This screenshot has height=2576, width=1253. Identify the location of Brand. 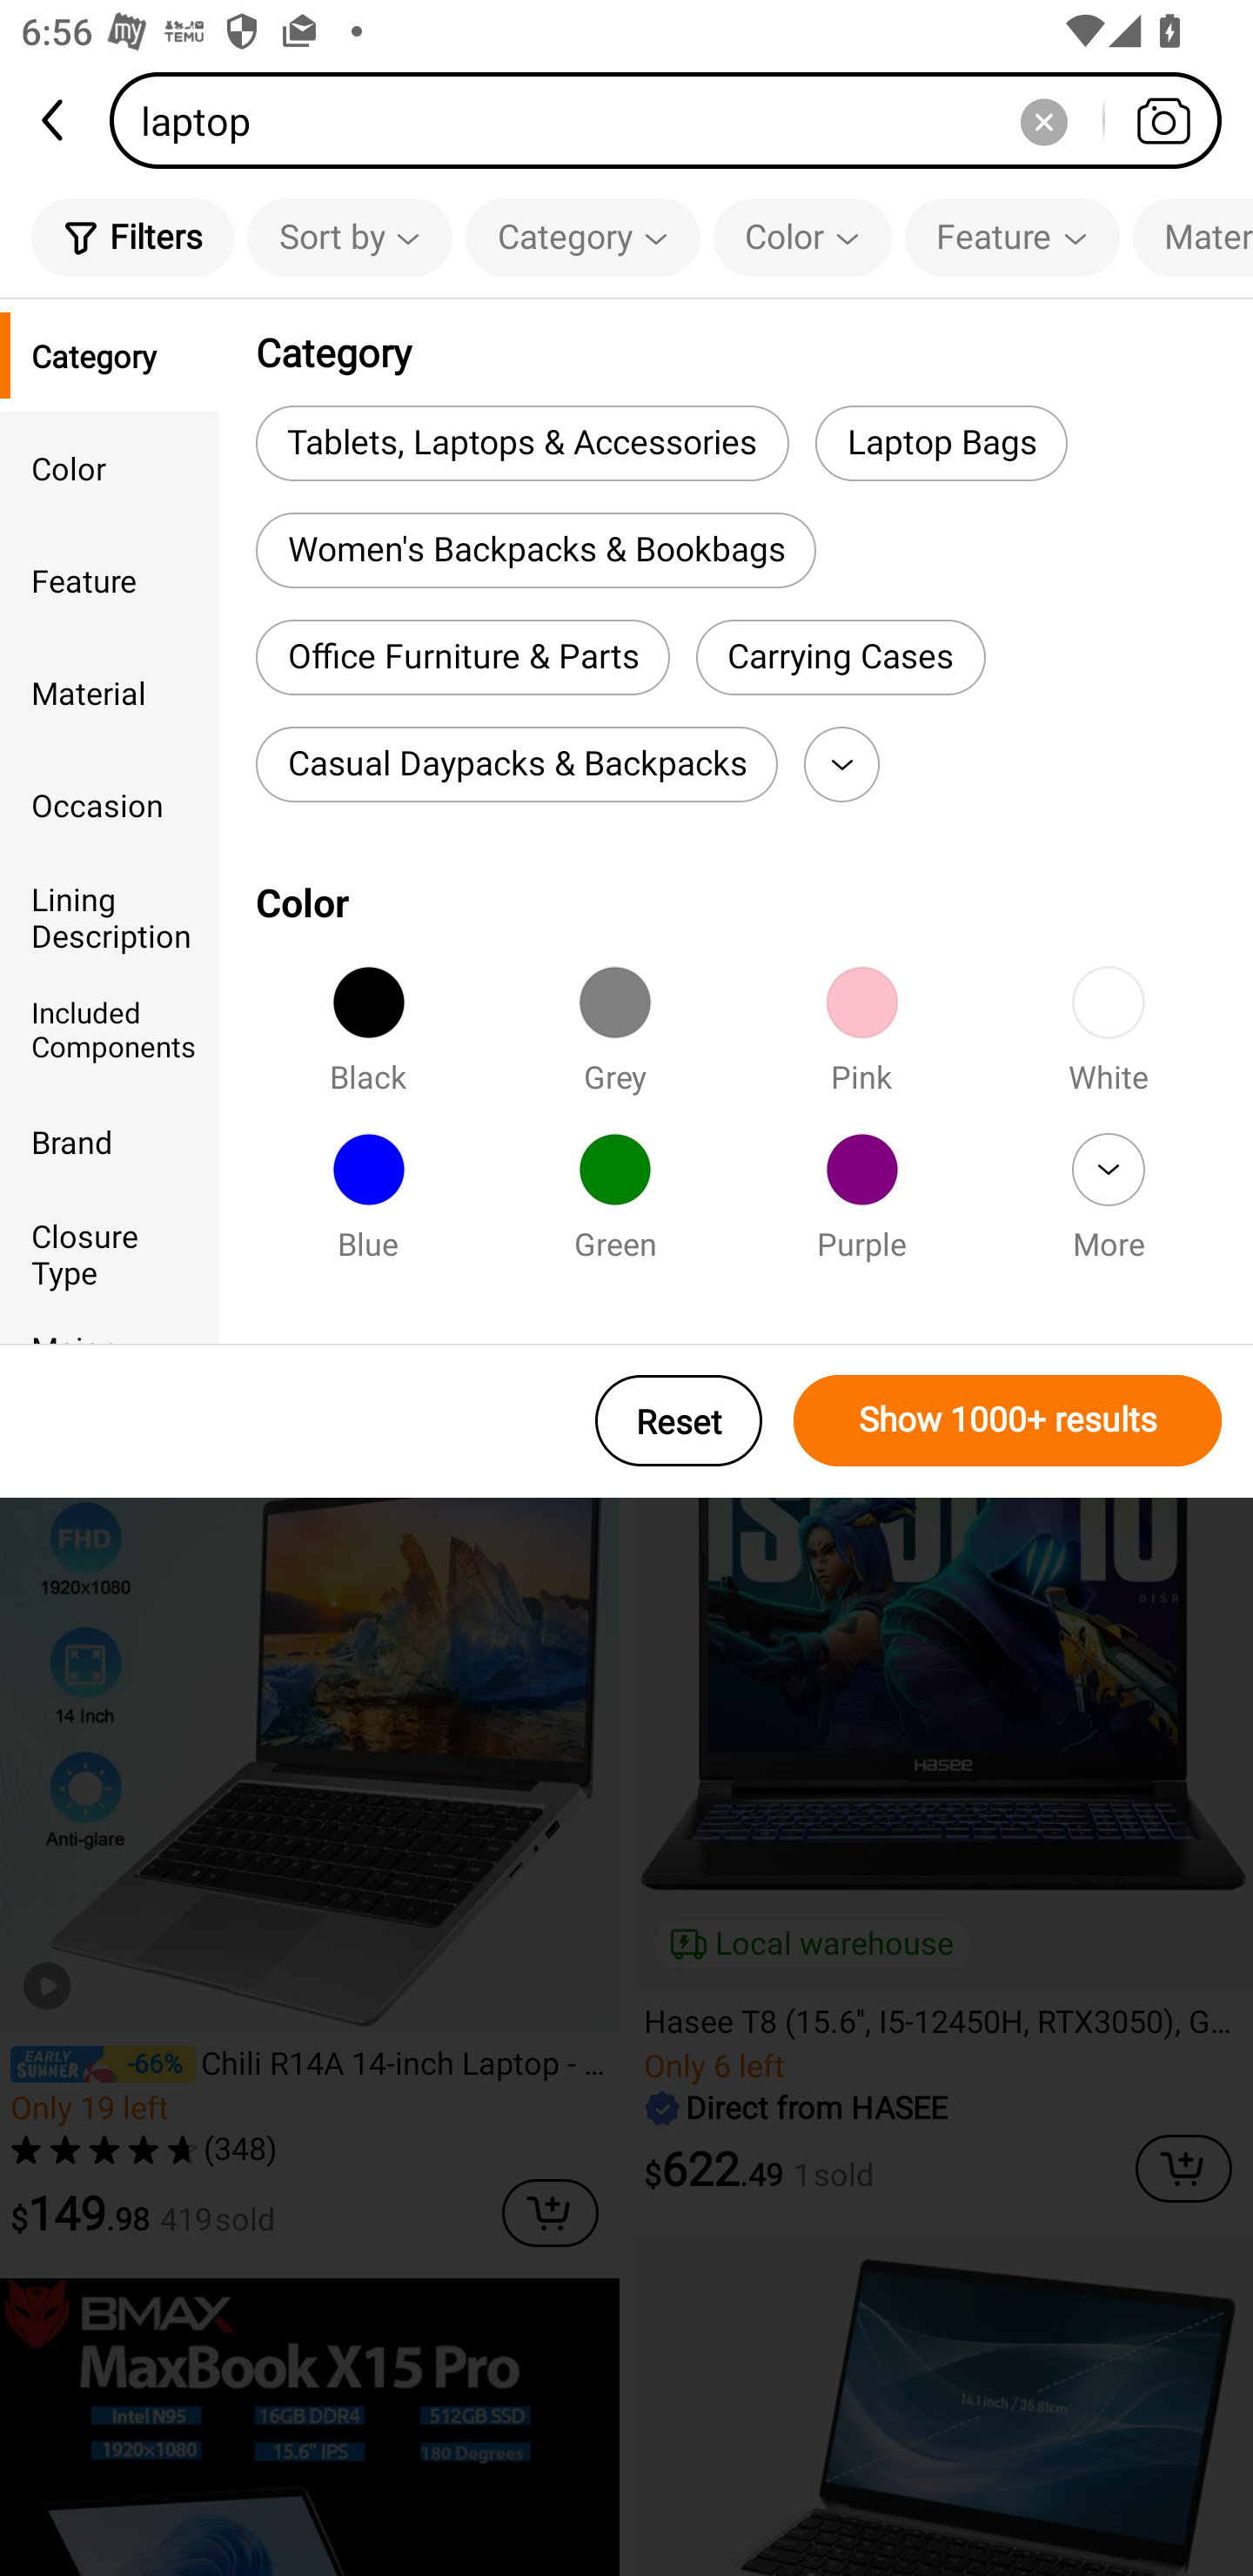
(110, 1141).